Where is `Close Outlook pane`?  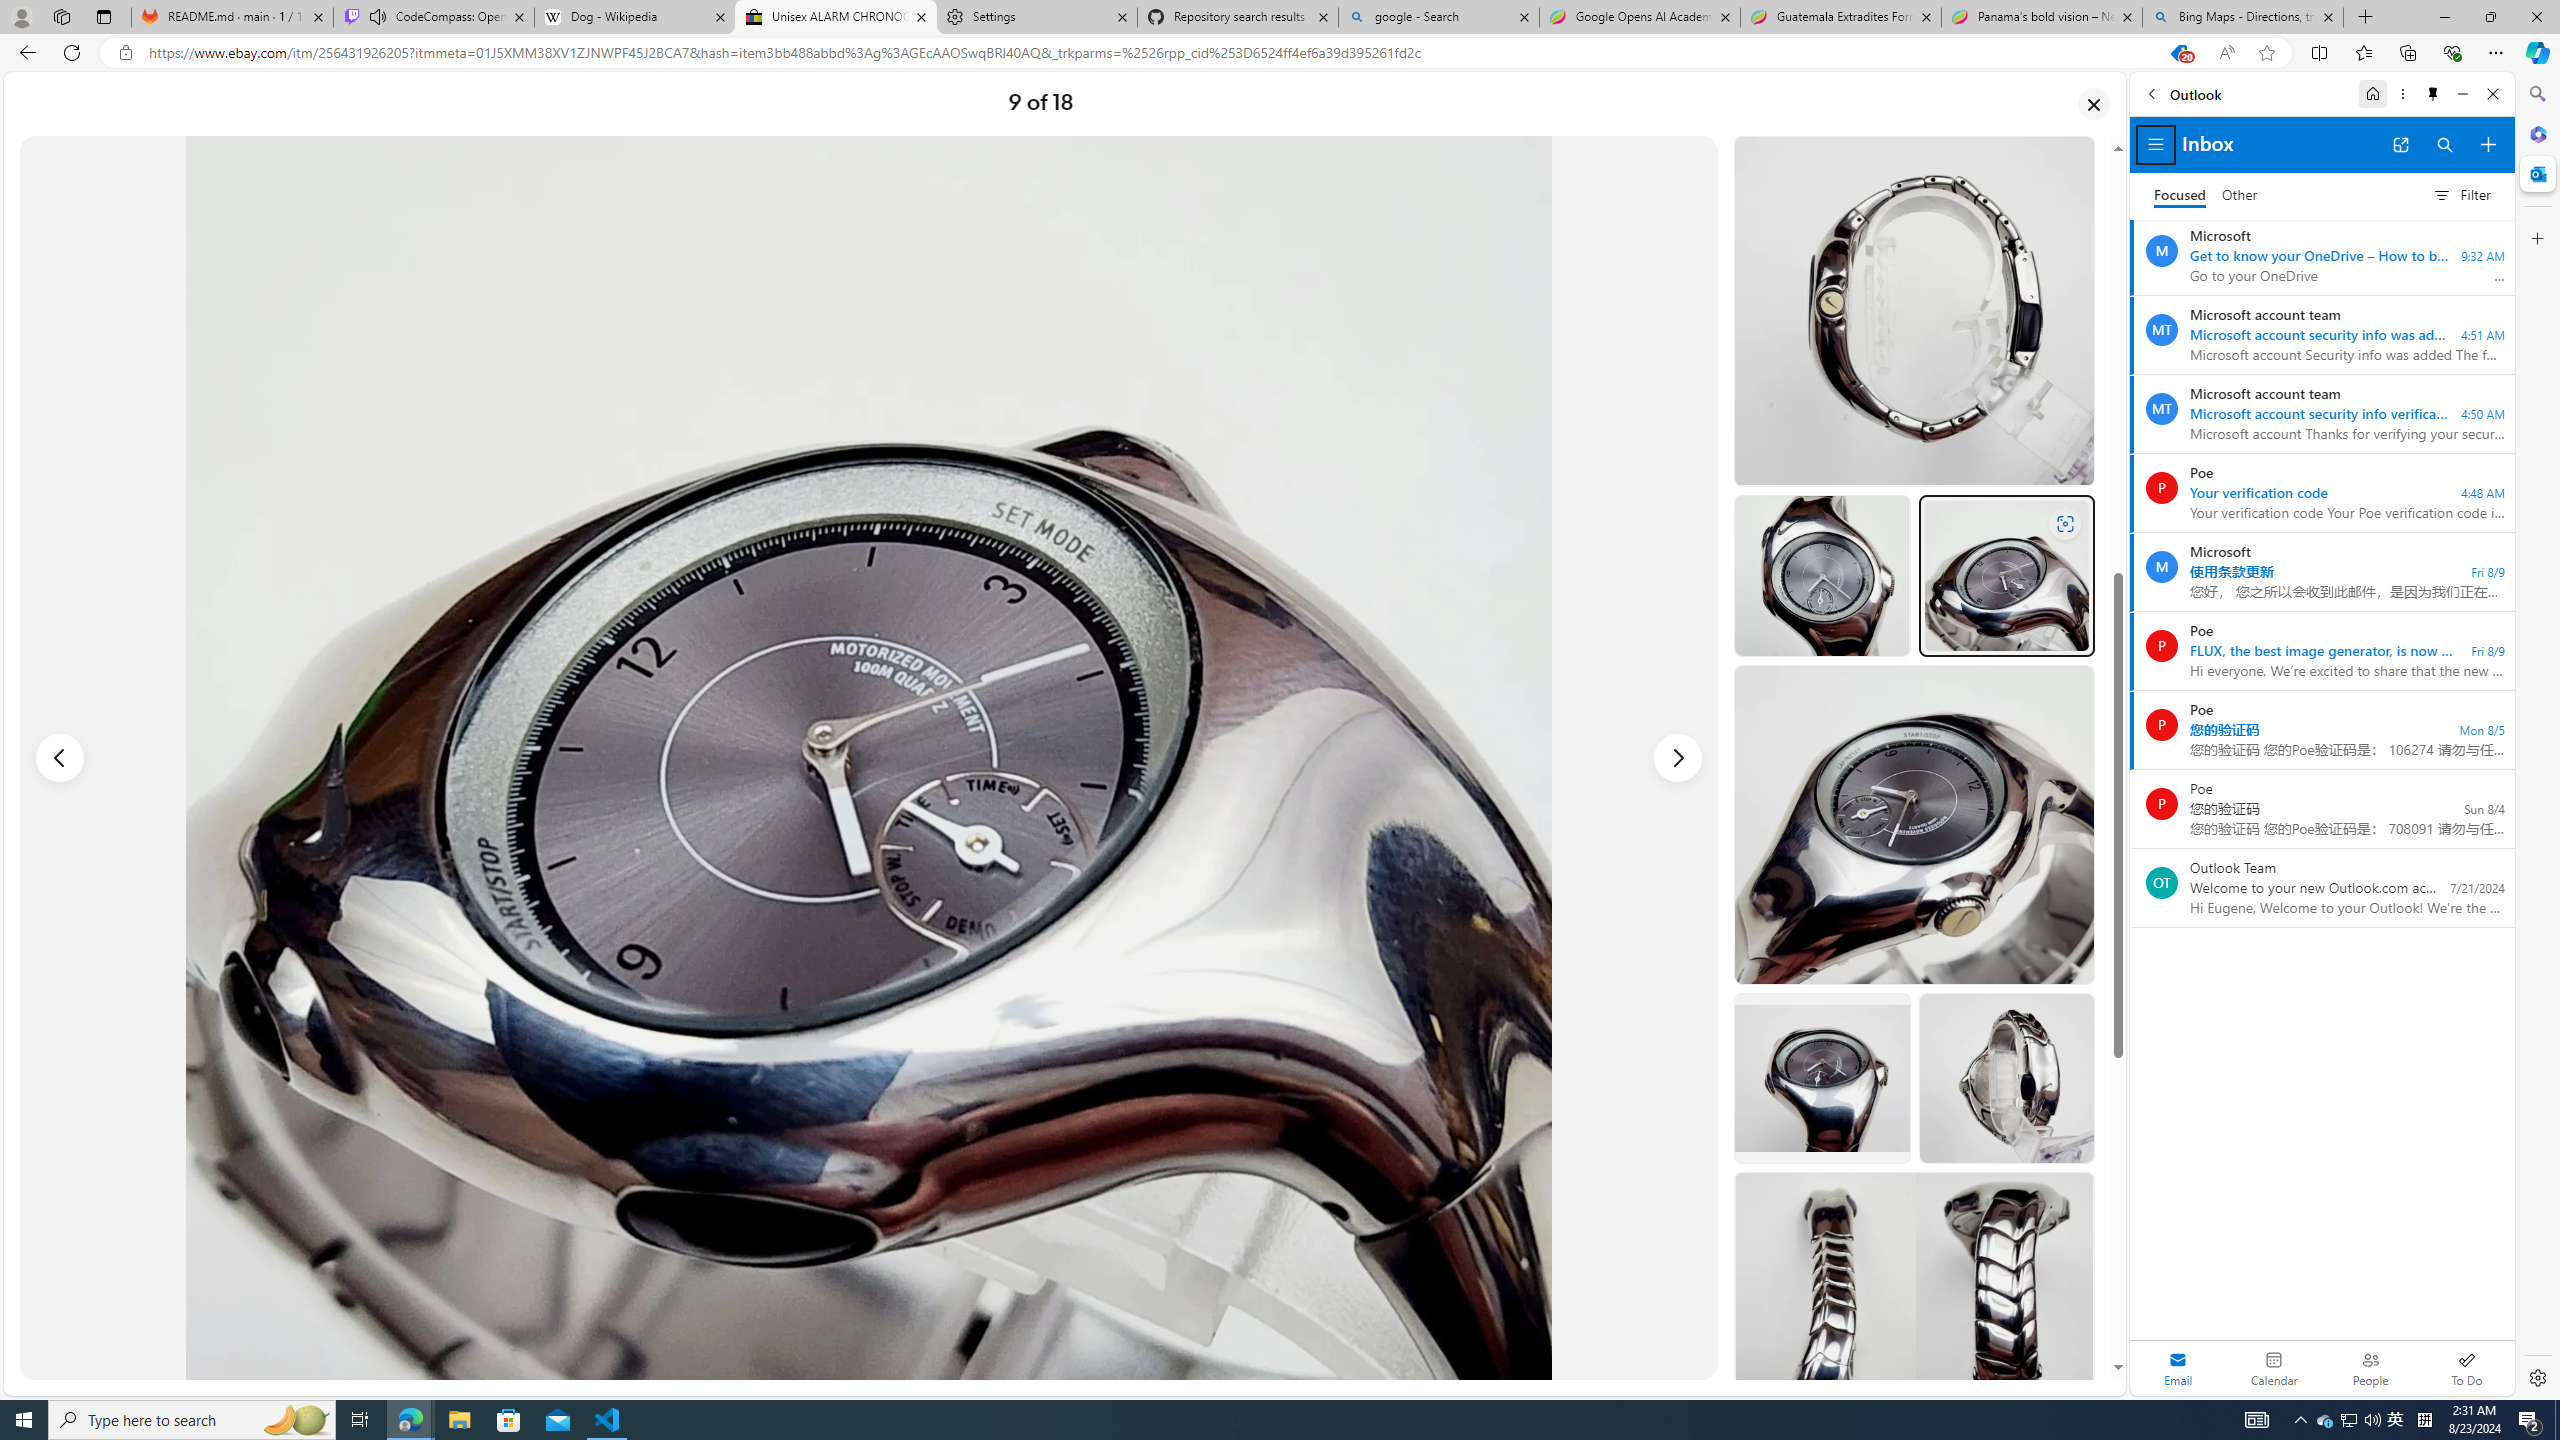
Close Outlook pane is located at coordinates (2536, 173).